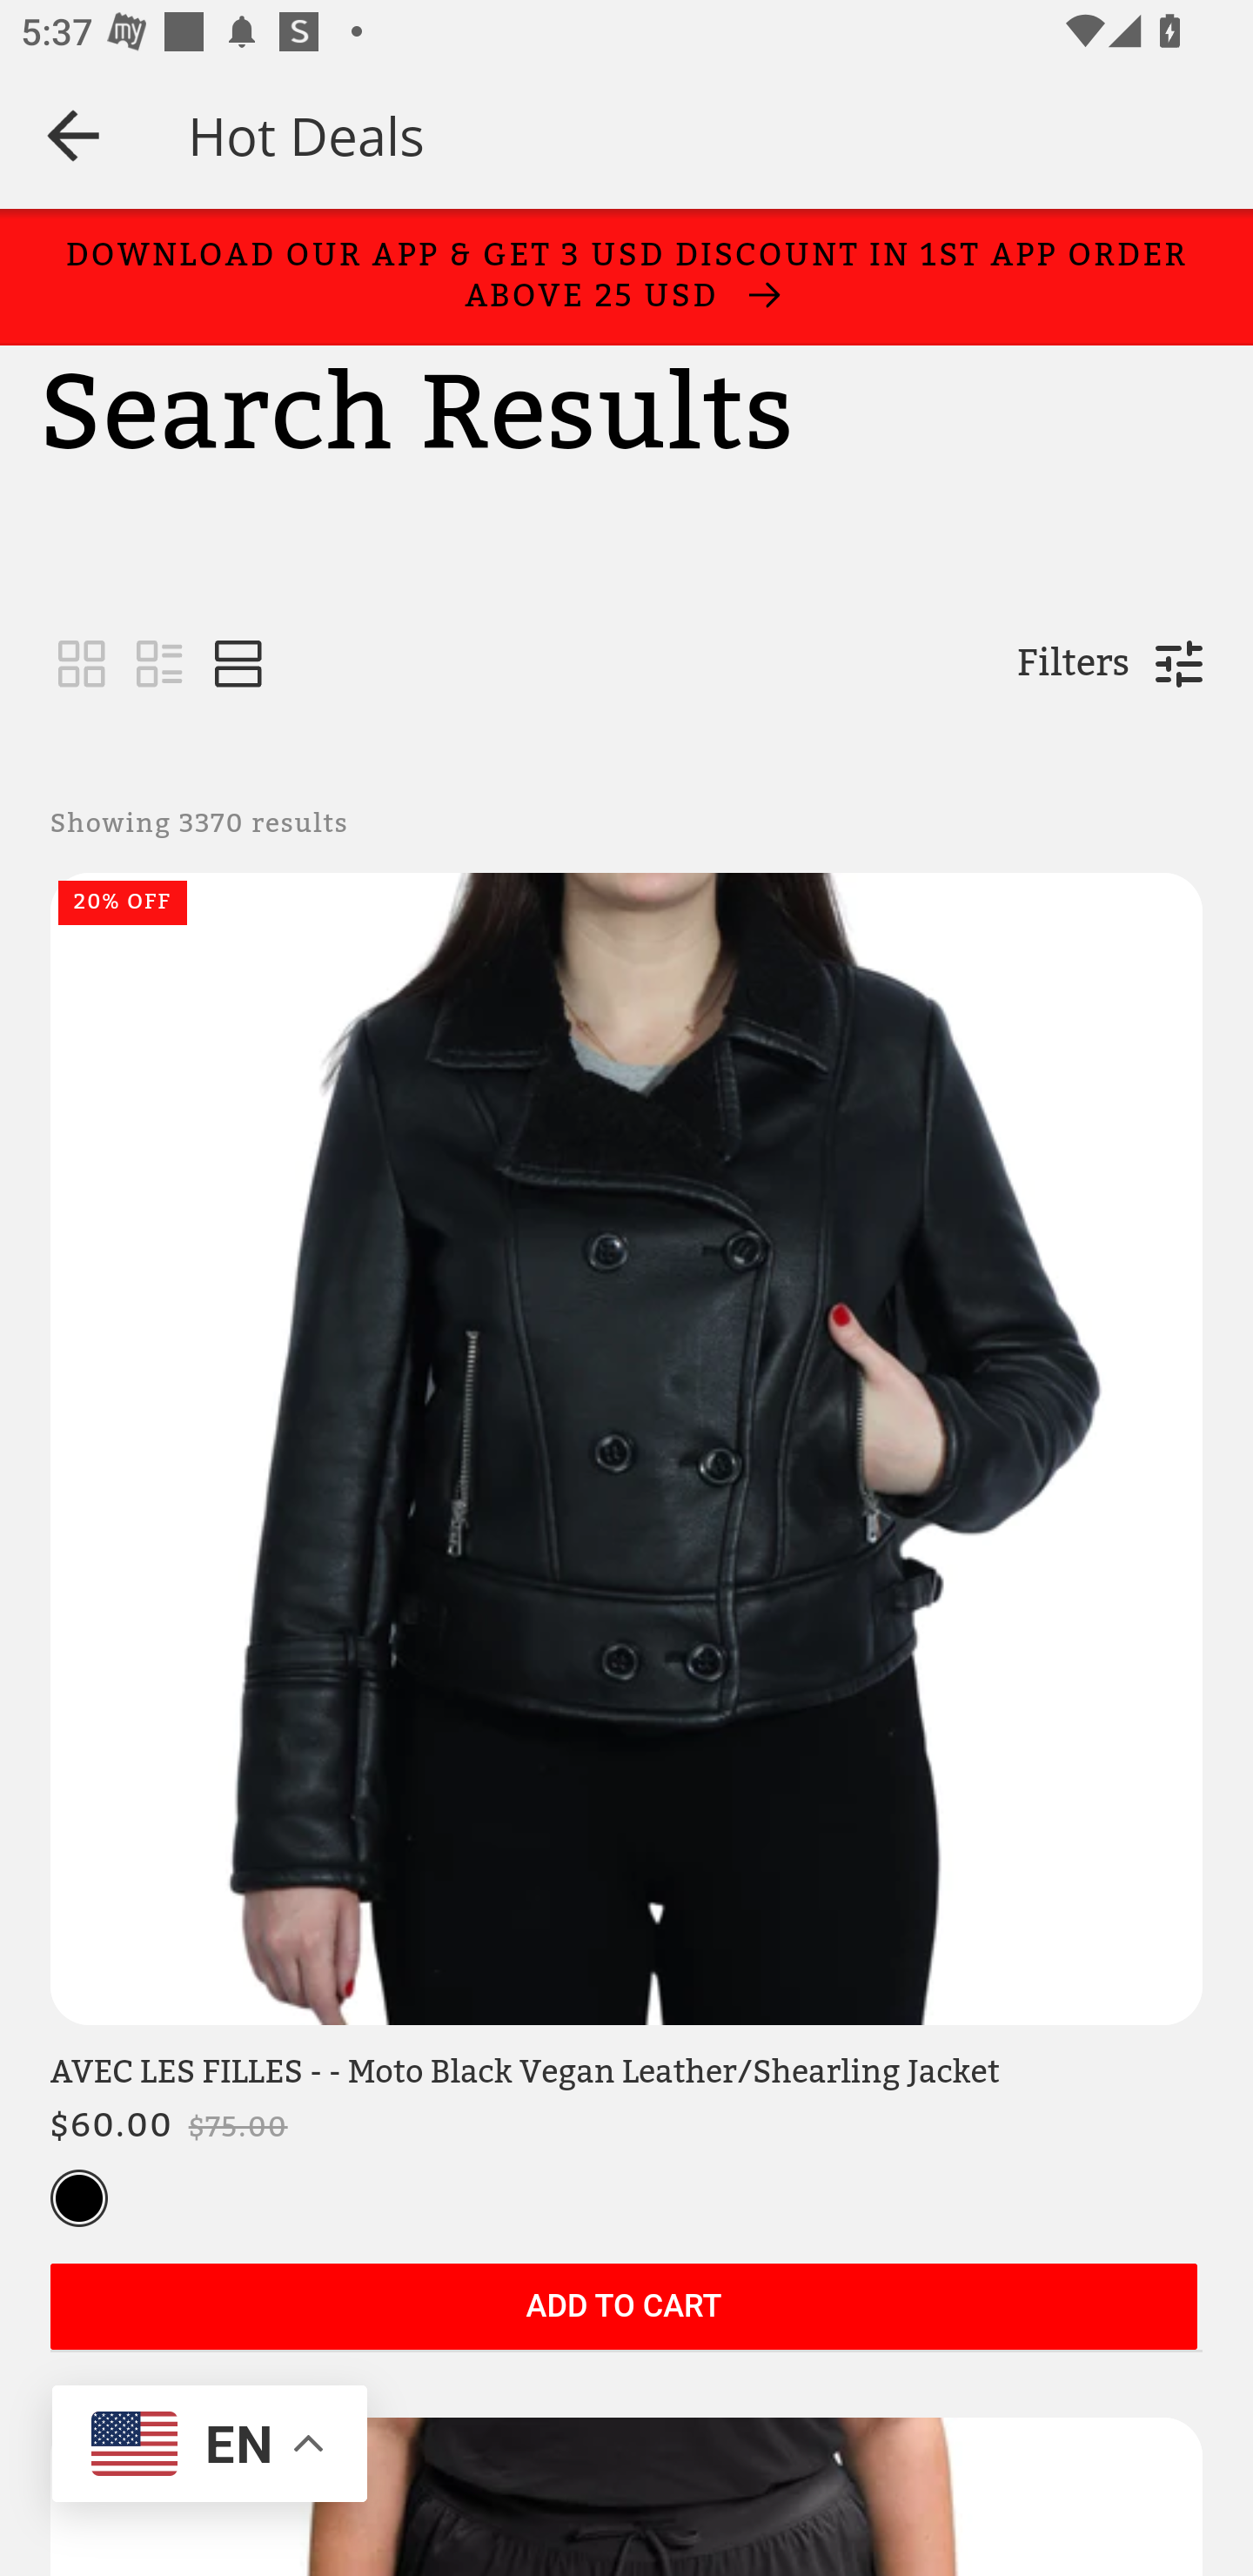 The image size is (1253, 2576). Describe the element at coordinates (82, 665) in the screenshot. I see `search-results-page?collection=sale#` at that location.